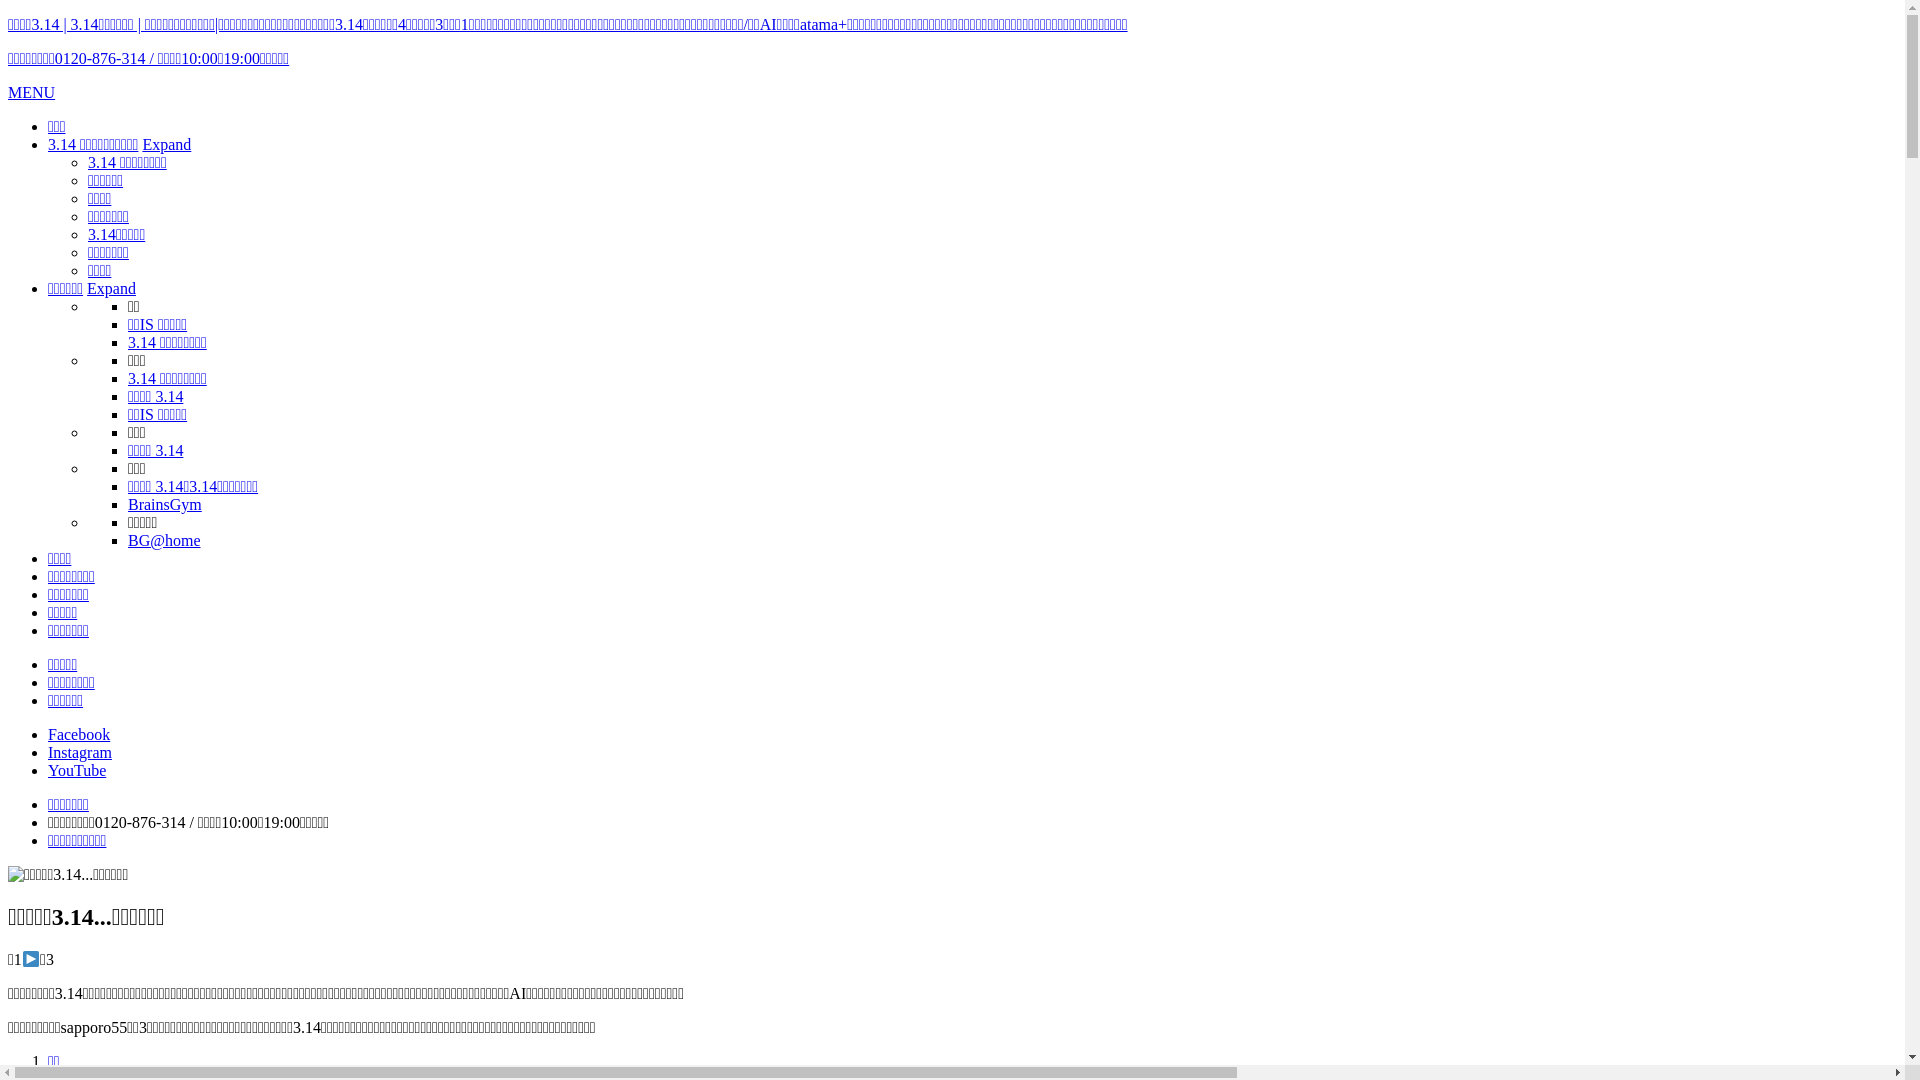 The height and width of the screenshot is (1080, 1920). What do you see at coordinates (165, 504) in the screenshot?
I see `BrainsGym` at bounding box center [165, 504].